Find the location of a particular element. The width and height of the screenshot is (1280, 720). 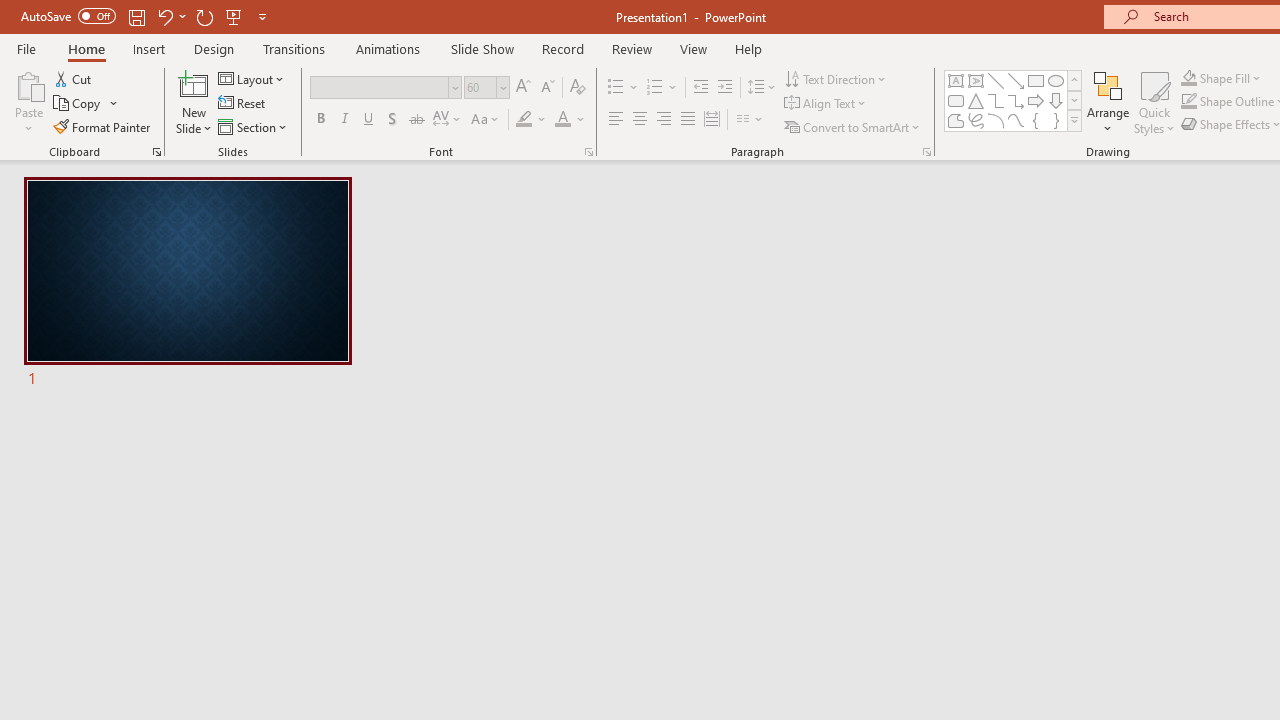

Font is located at coordinates (386, 88).